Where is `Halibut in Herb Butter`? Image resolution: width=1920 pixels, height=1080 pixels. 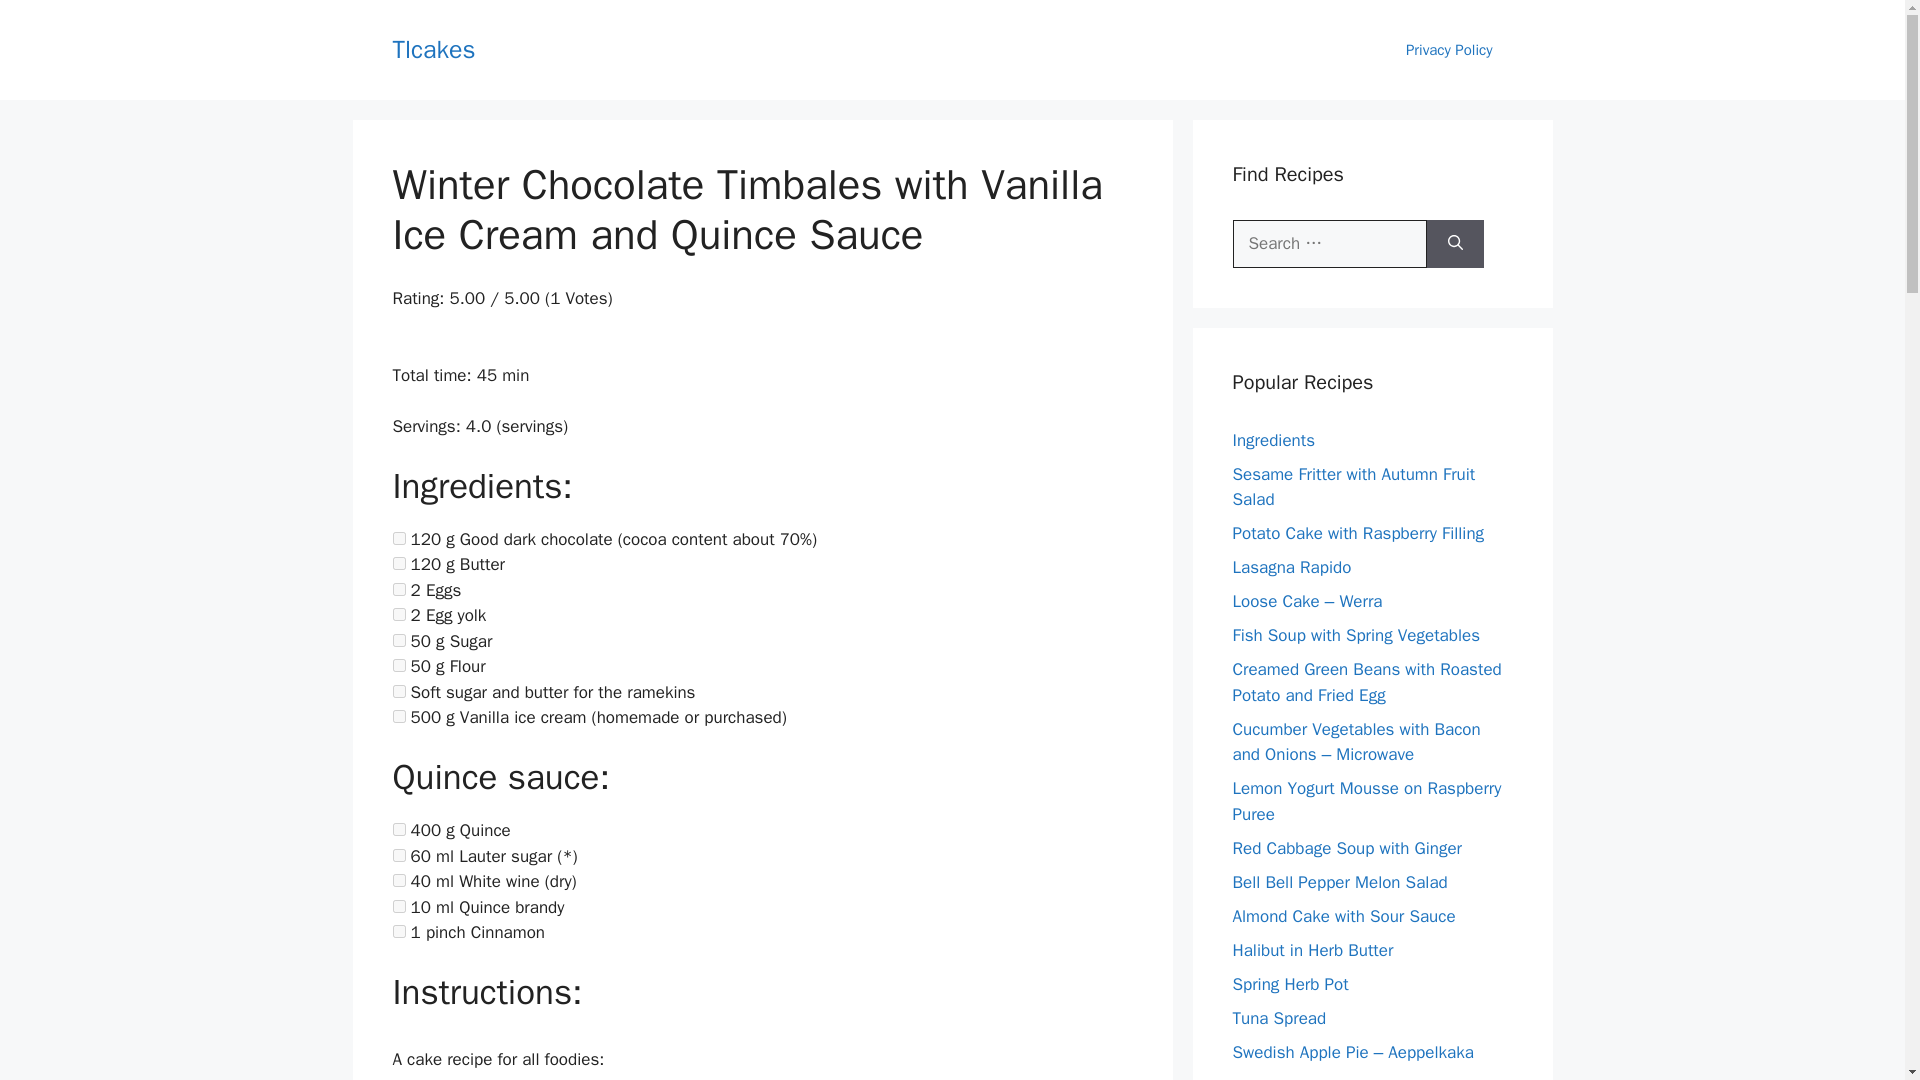
Halibut in Herb Butter is located at coordinates (1312, 950).